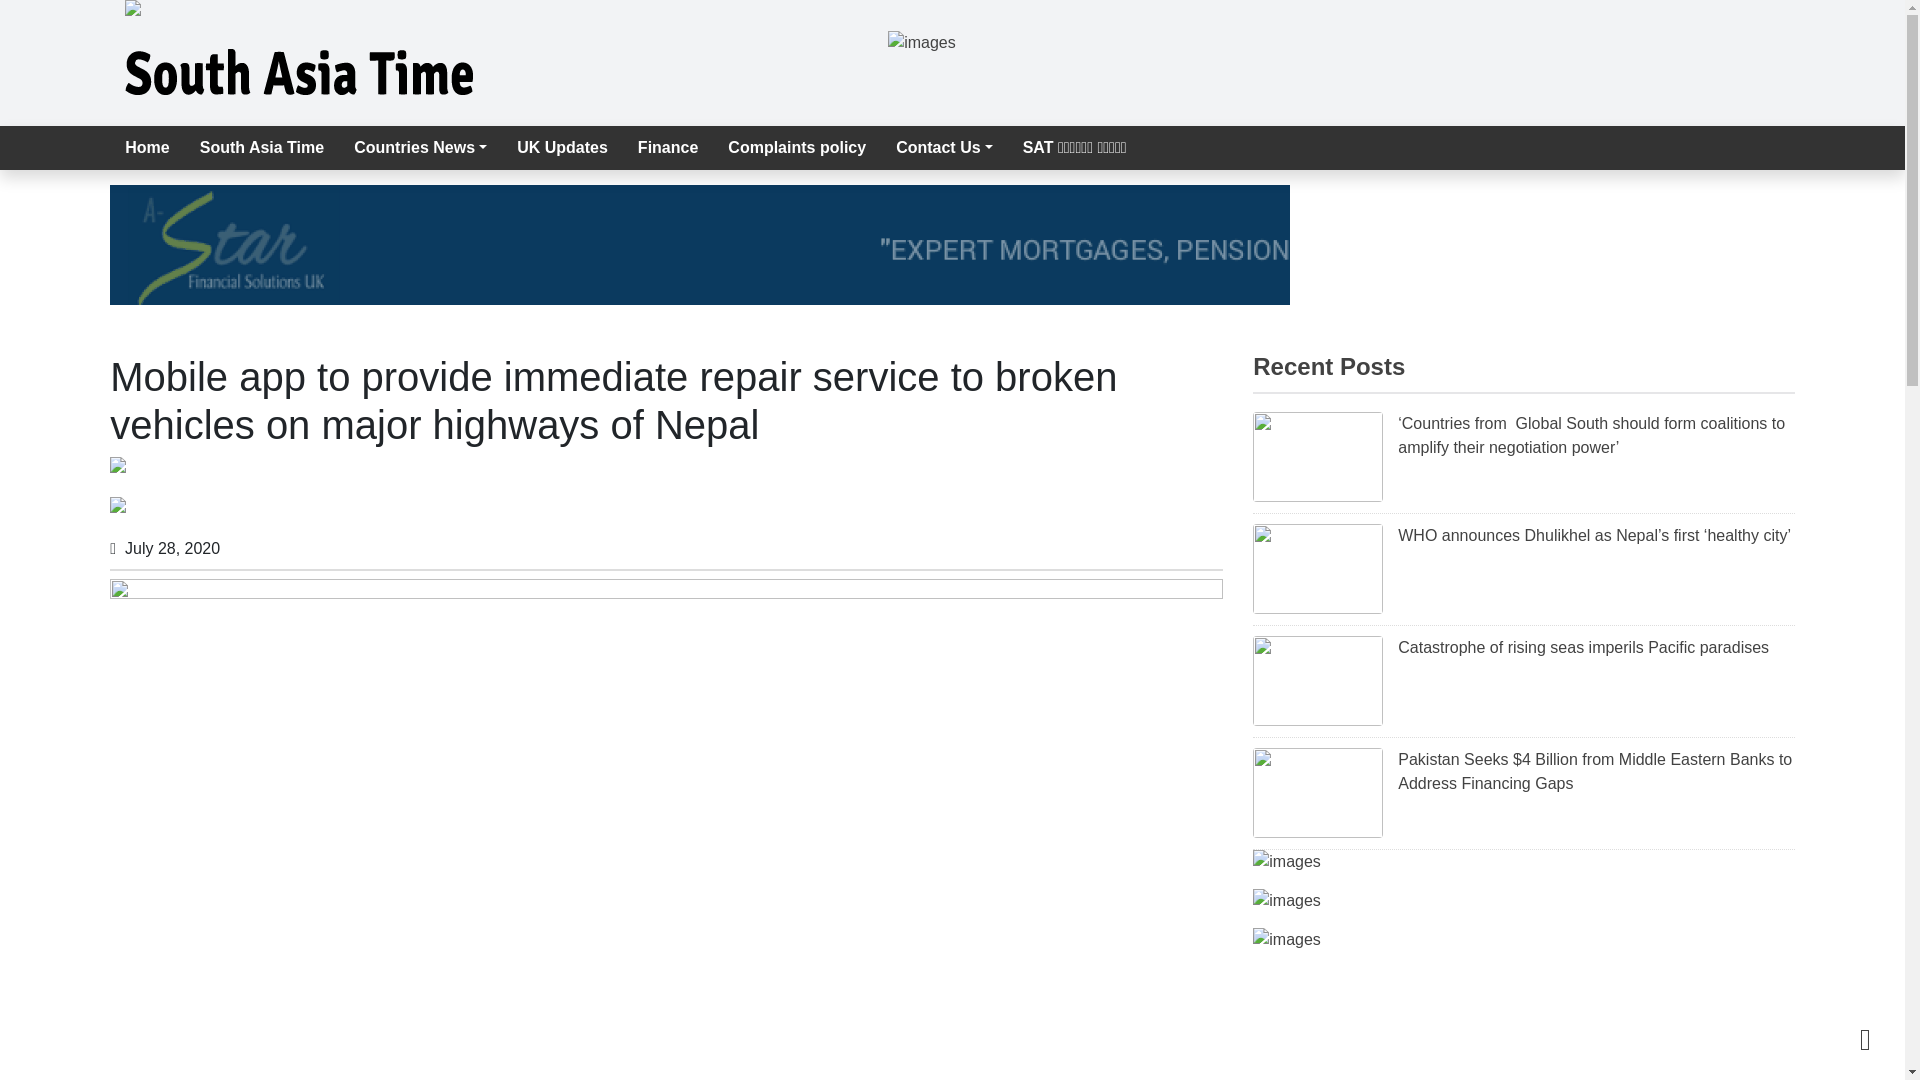 The width and height of the screenshot is (1920, 1080). I want to click on Complaints policy, so click(796, 148).